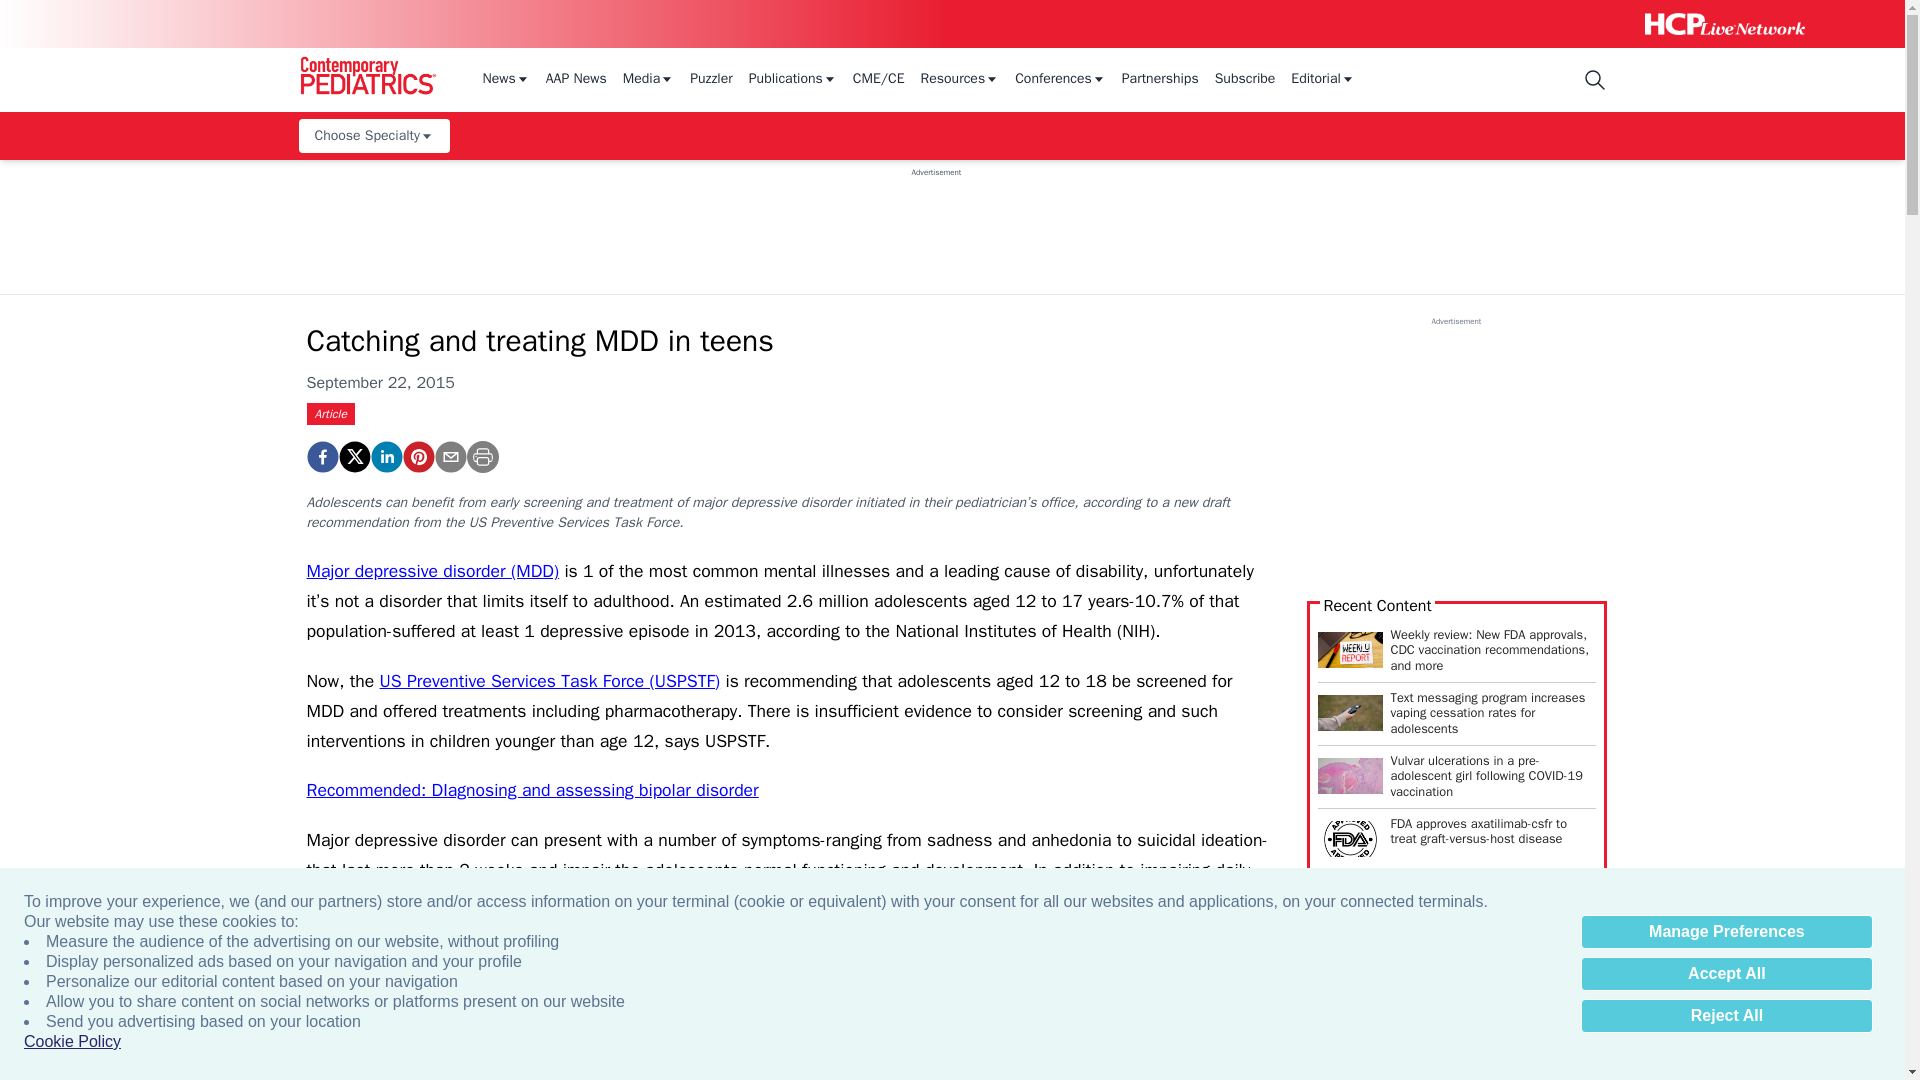  Describe the element at coordinates (576, 80) in the screenshot. I see `AAP News` at that location.